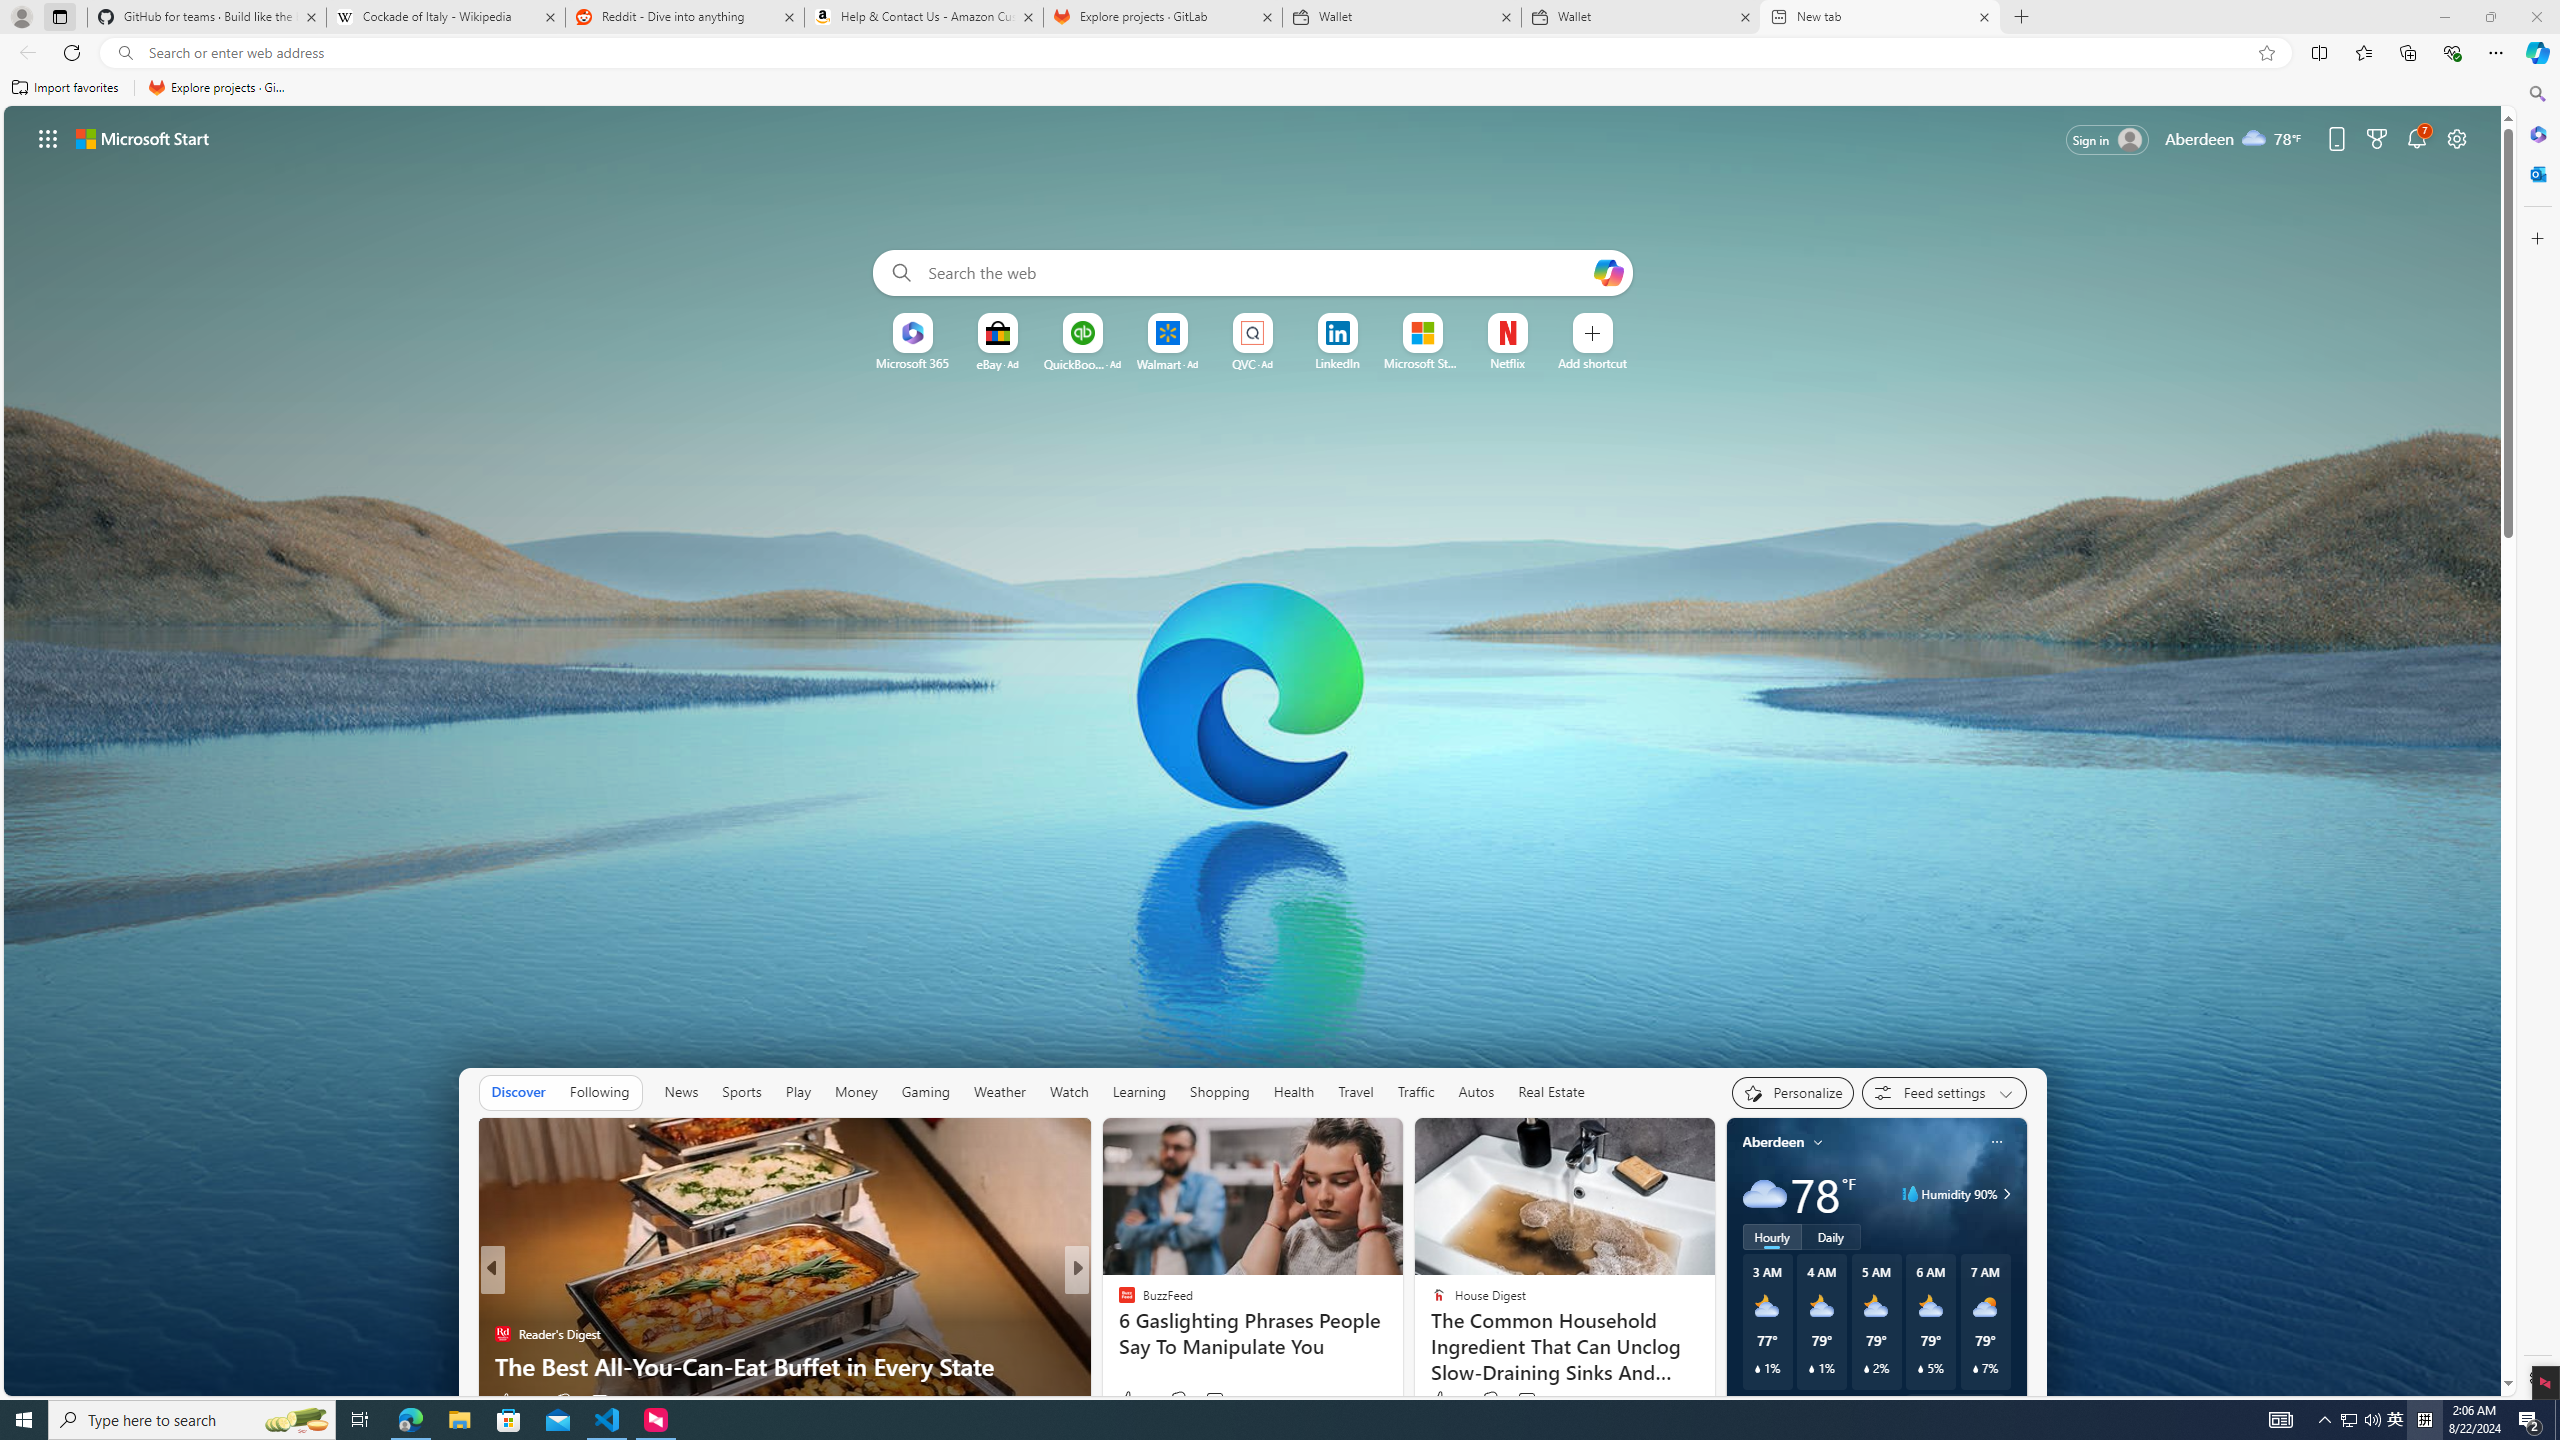  What do you see at coordinates (2458, 138) in the screenshot?
I see `Page settings` at bounding box center [2458, 138].